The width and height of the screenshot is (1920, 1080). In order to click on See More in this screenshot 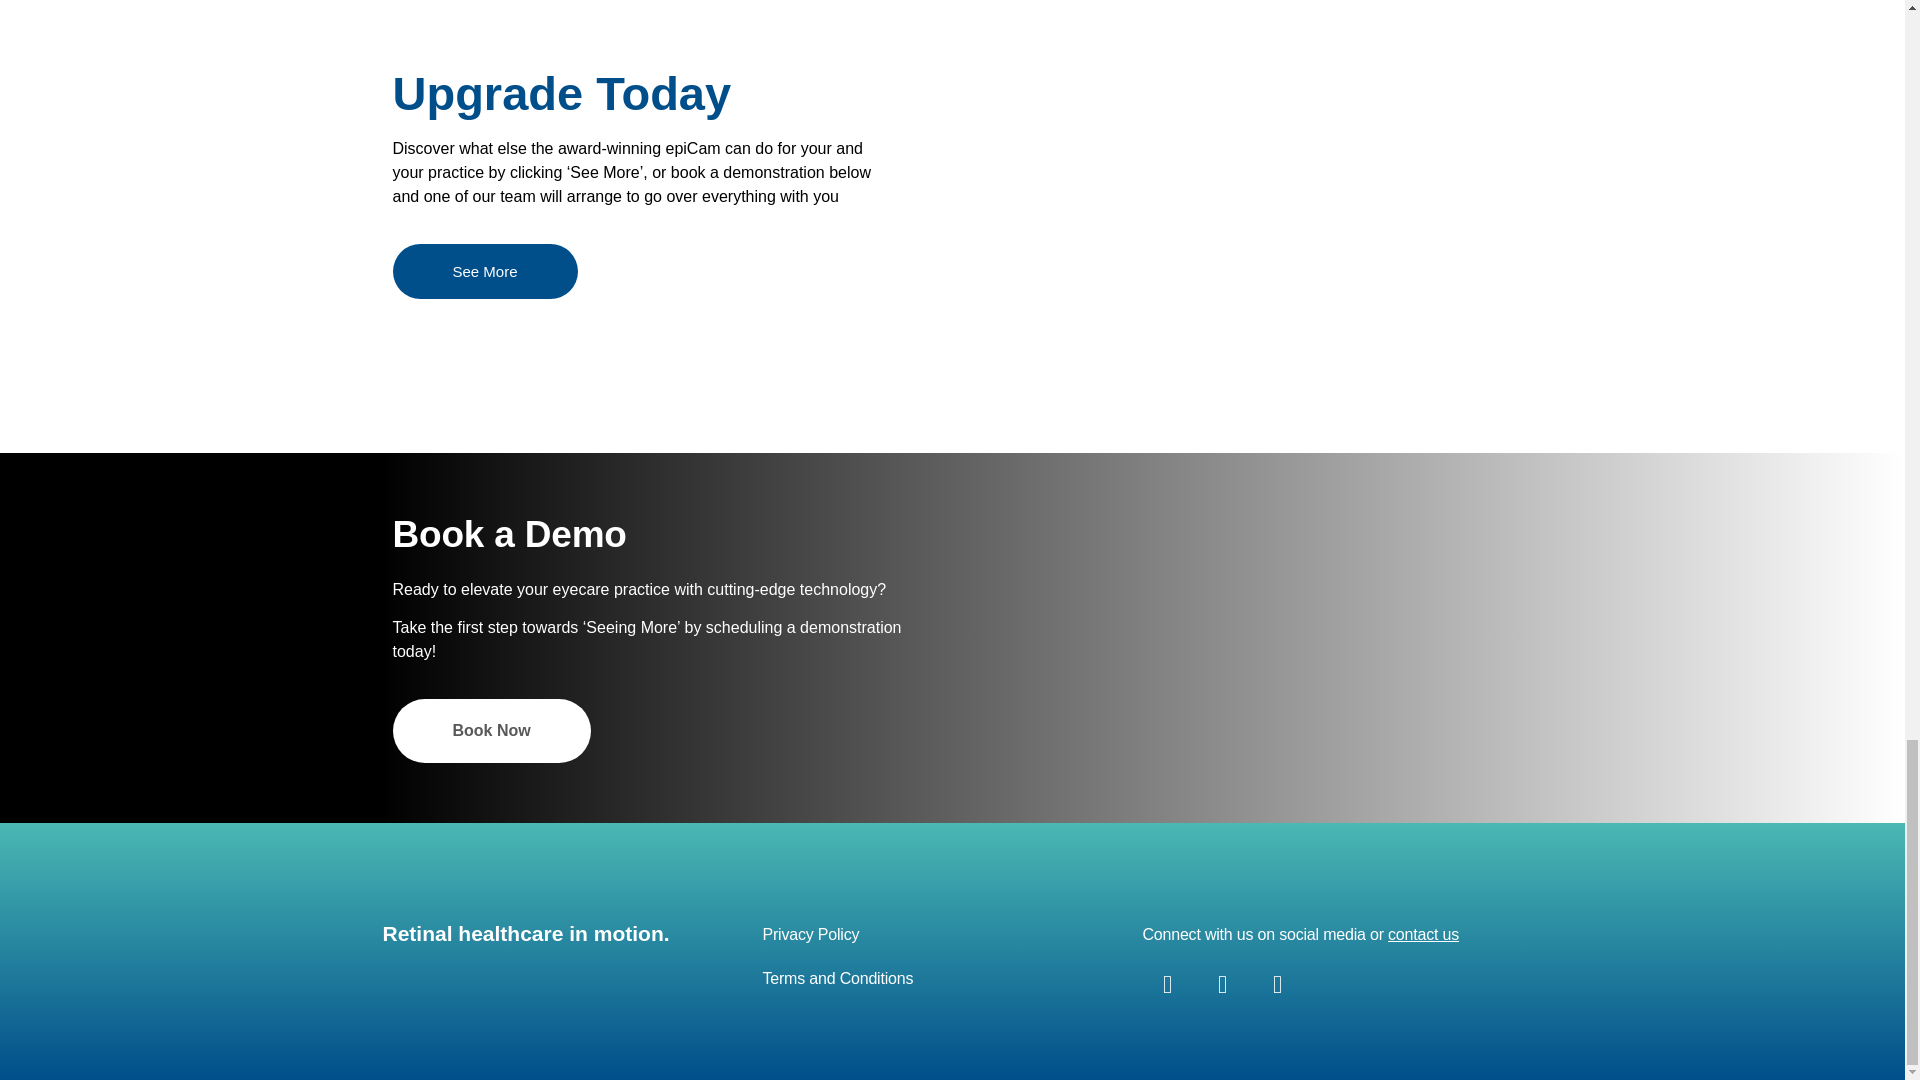, I will do `click(484, 272)`.